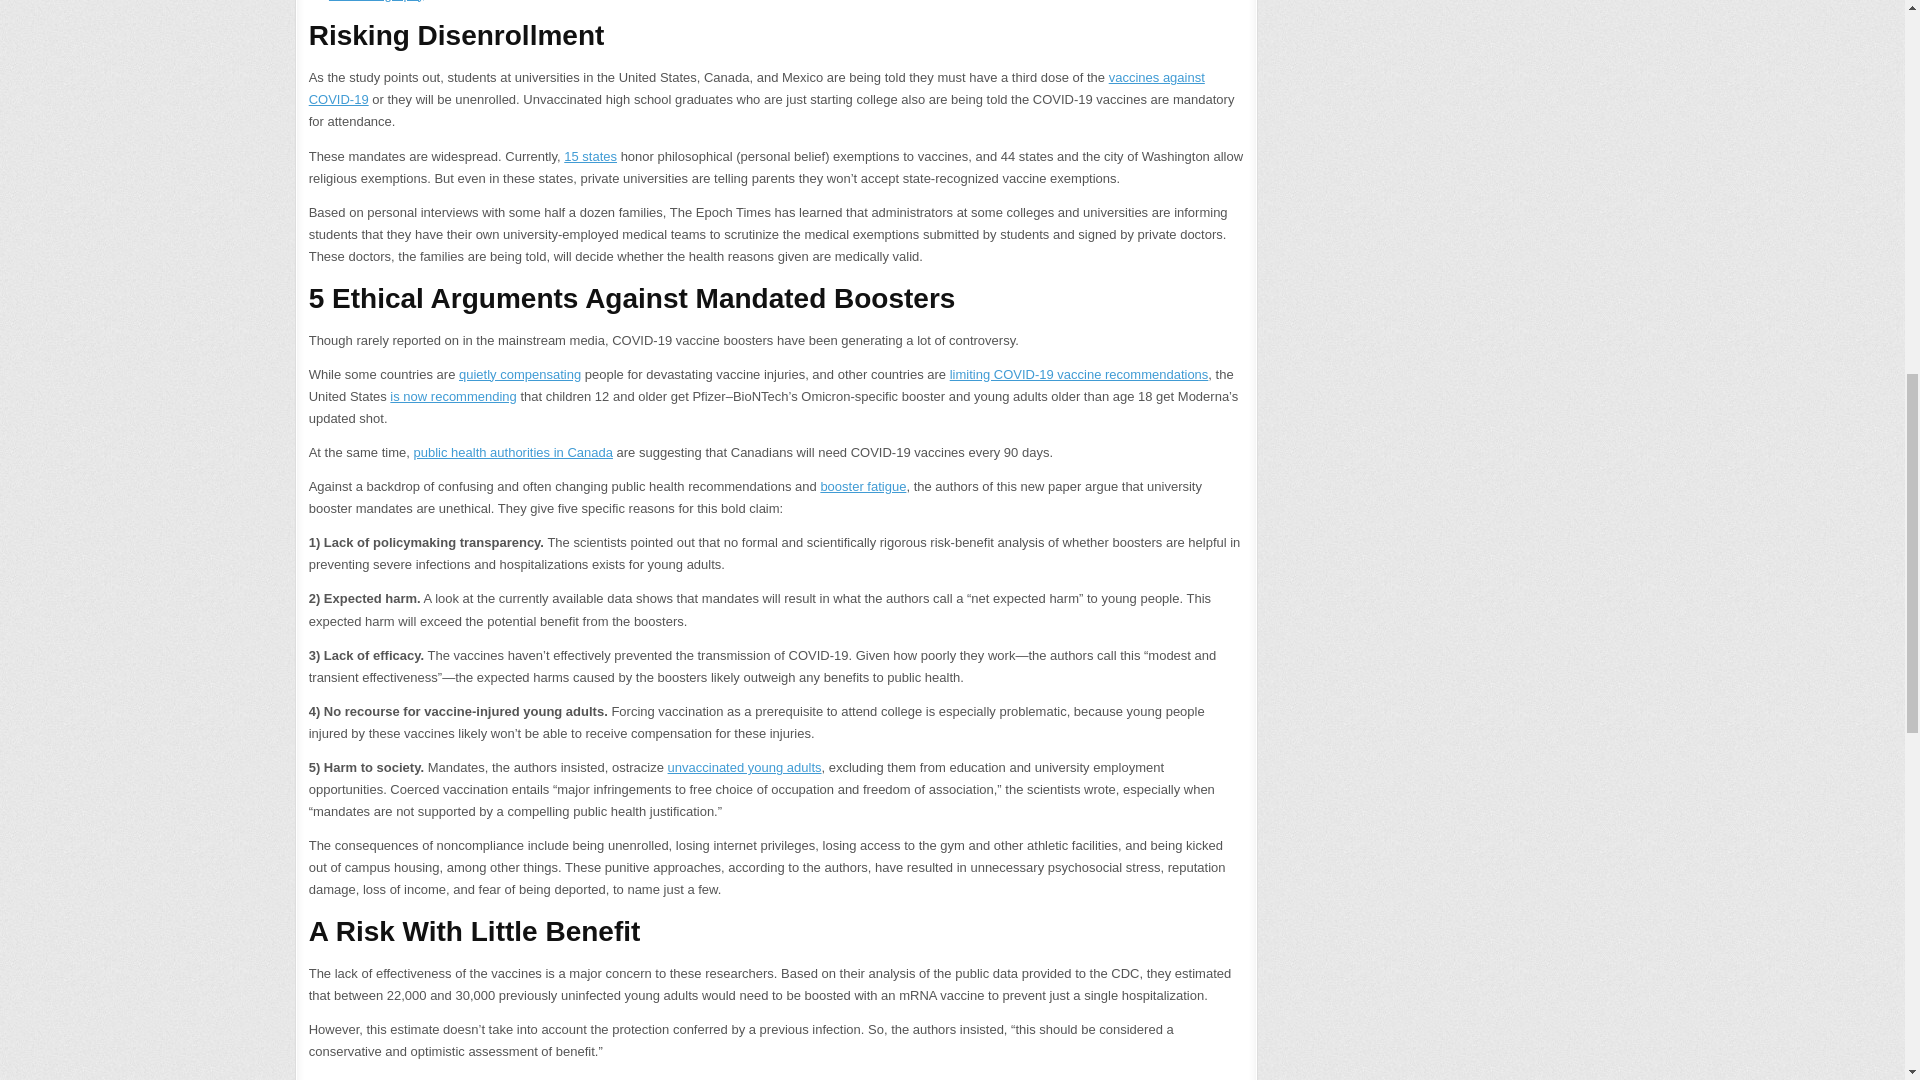 The image size is (1920, 1080). What do you see at coordinates (744, 768) in the screenshot?
I see `unvaccinated young adults` at bounding box center [744, 768].